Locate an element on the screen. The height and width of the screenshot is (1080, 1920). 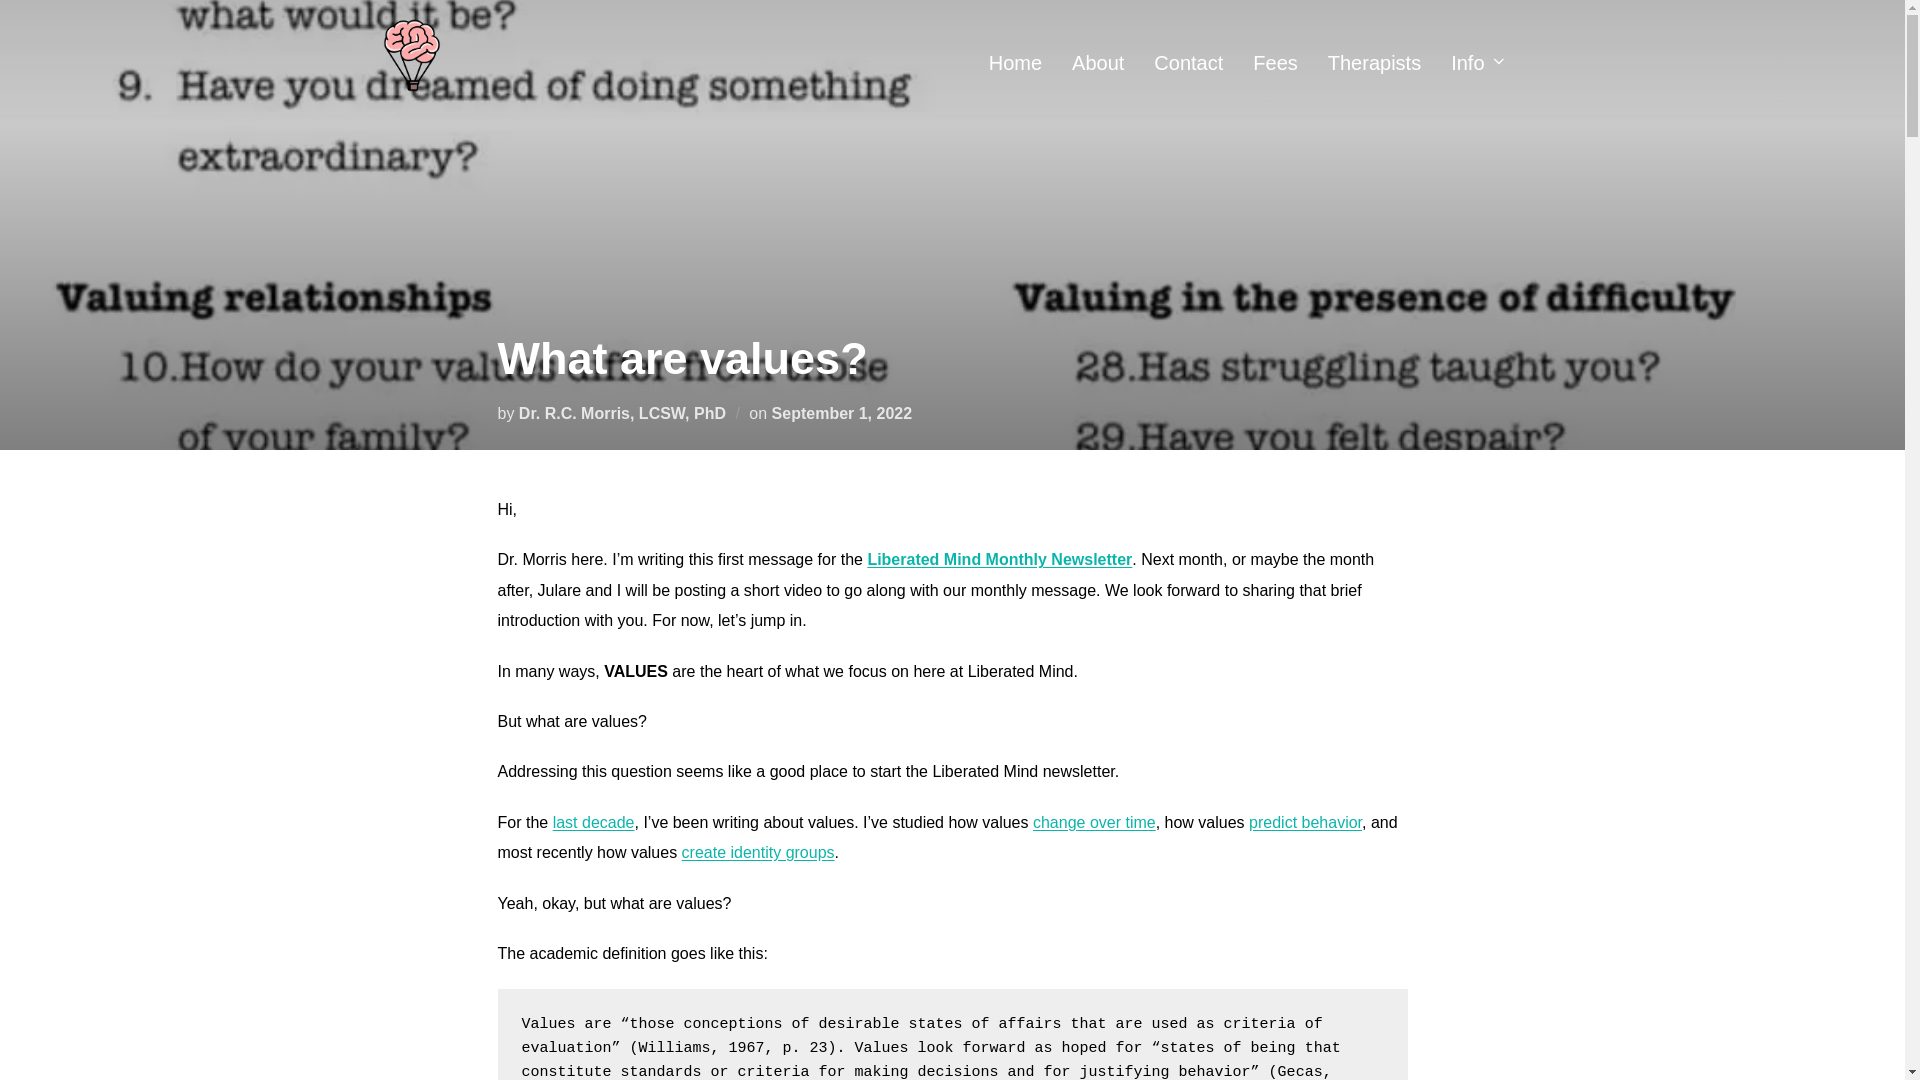
Contact is located at coordinates (1188, 62).